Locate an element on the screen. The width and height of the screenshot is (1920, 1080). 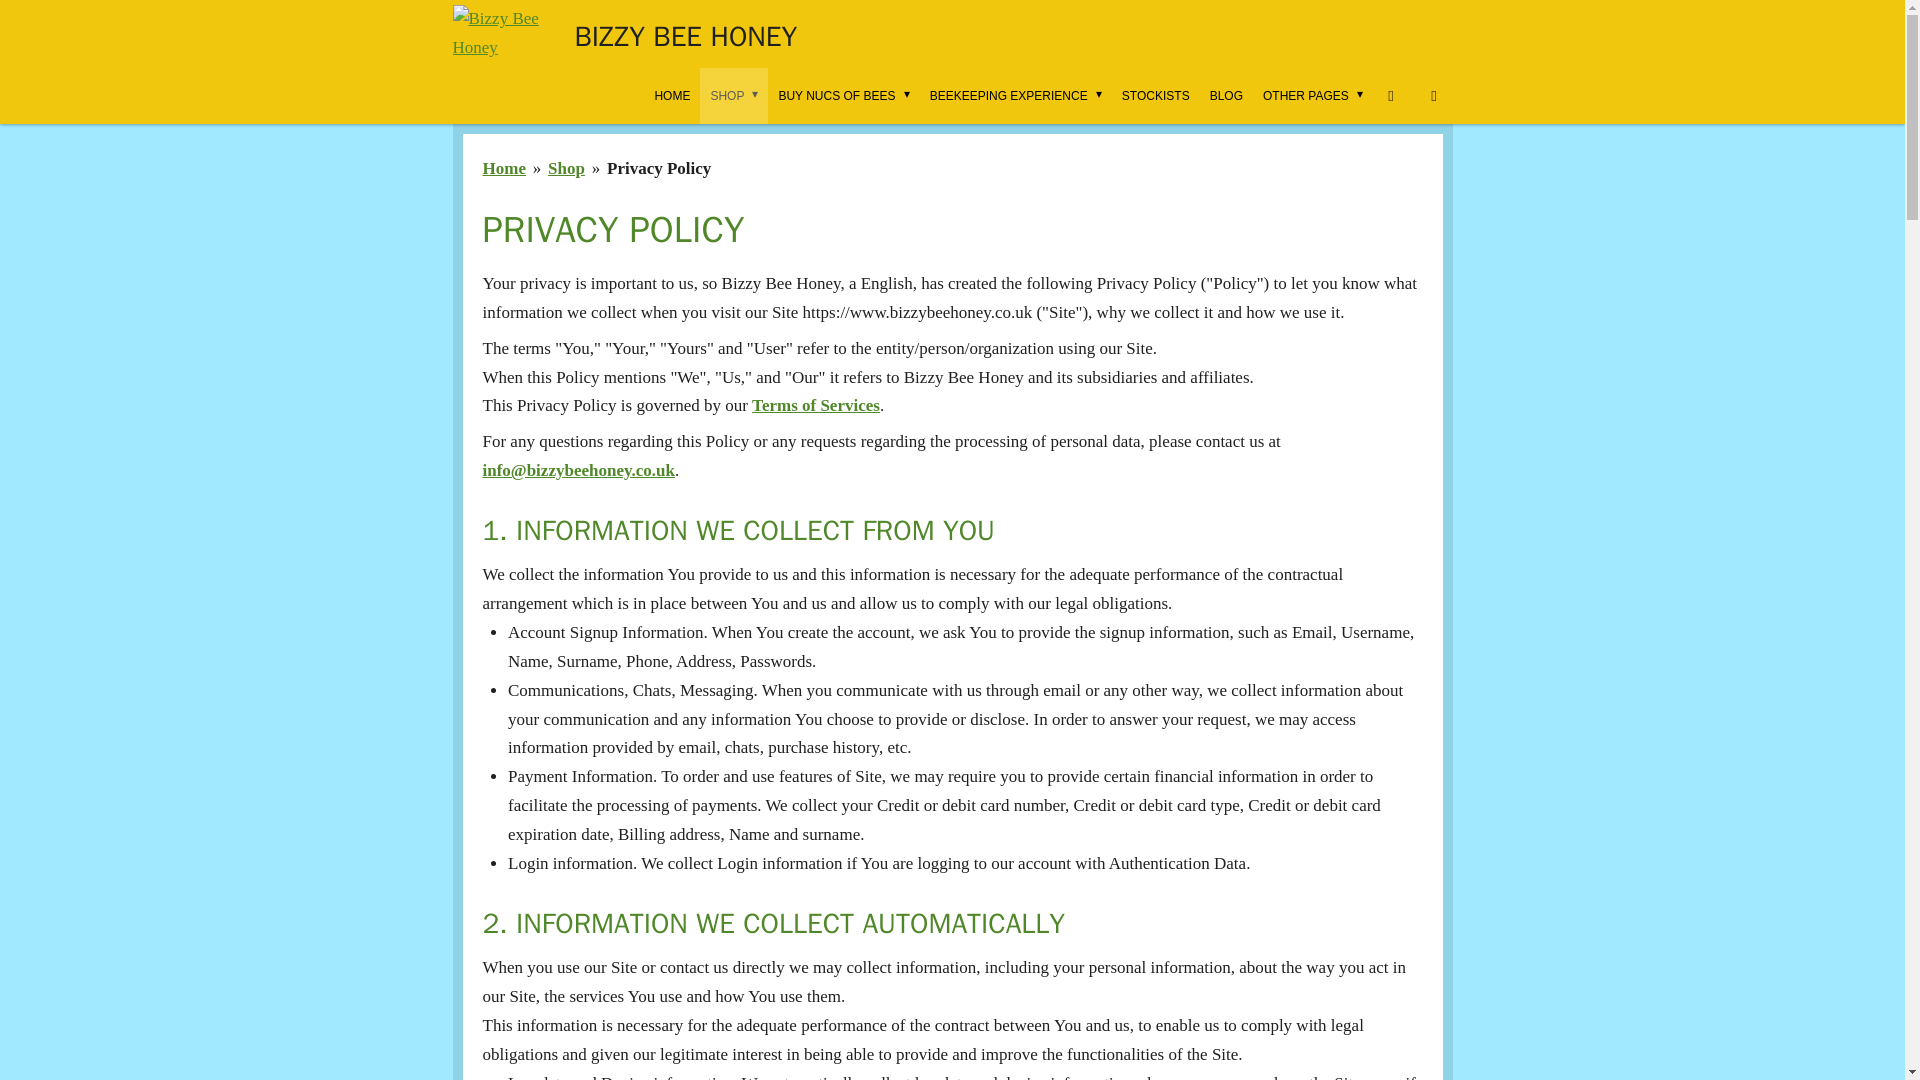
BEEKEEPING EXPERIENCE is located at coordinates (1015, 96).